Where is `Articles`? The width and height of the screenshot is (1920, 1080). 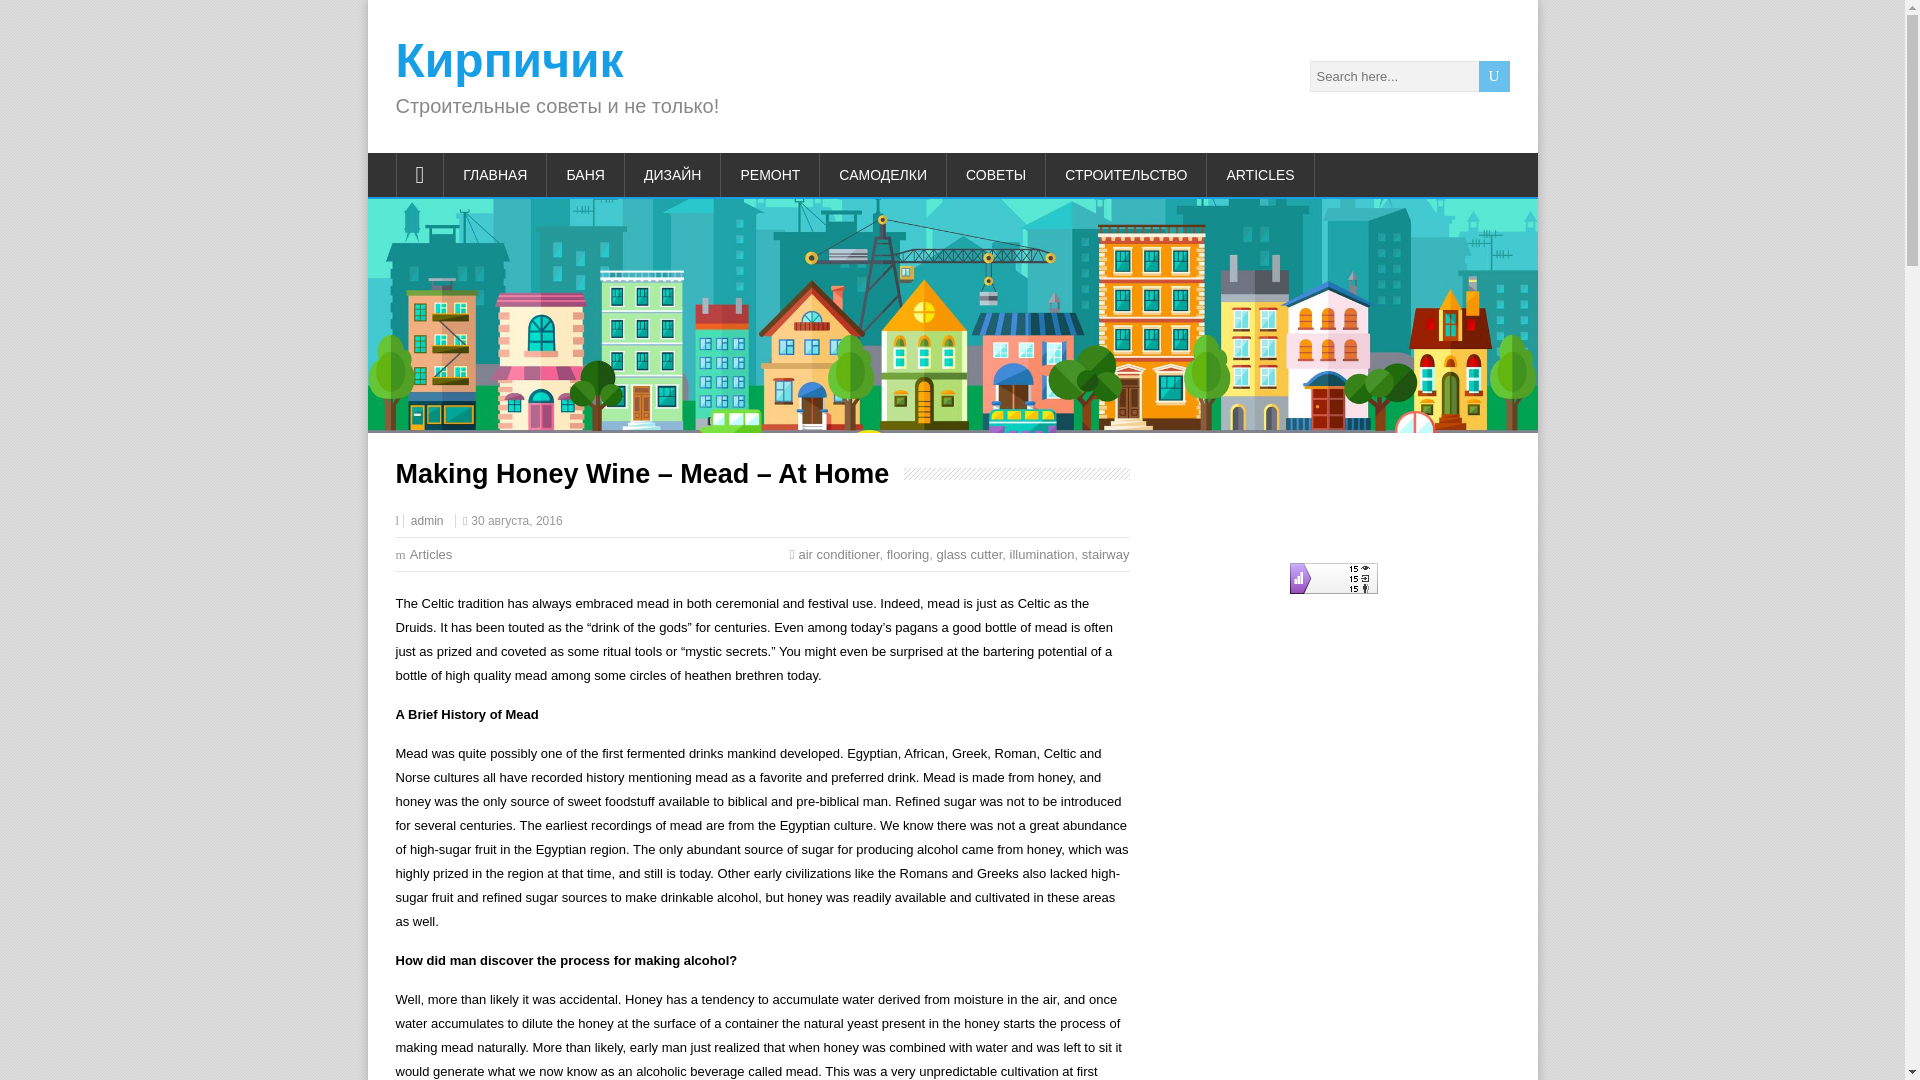 Articles is located at coordinates (432, 554).